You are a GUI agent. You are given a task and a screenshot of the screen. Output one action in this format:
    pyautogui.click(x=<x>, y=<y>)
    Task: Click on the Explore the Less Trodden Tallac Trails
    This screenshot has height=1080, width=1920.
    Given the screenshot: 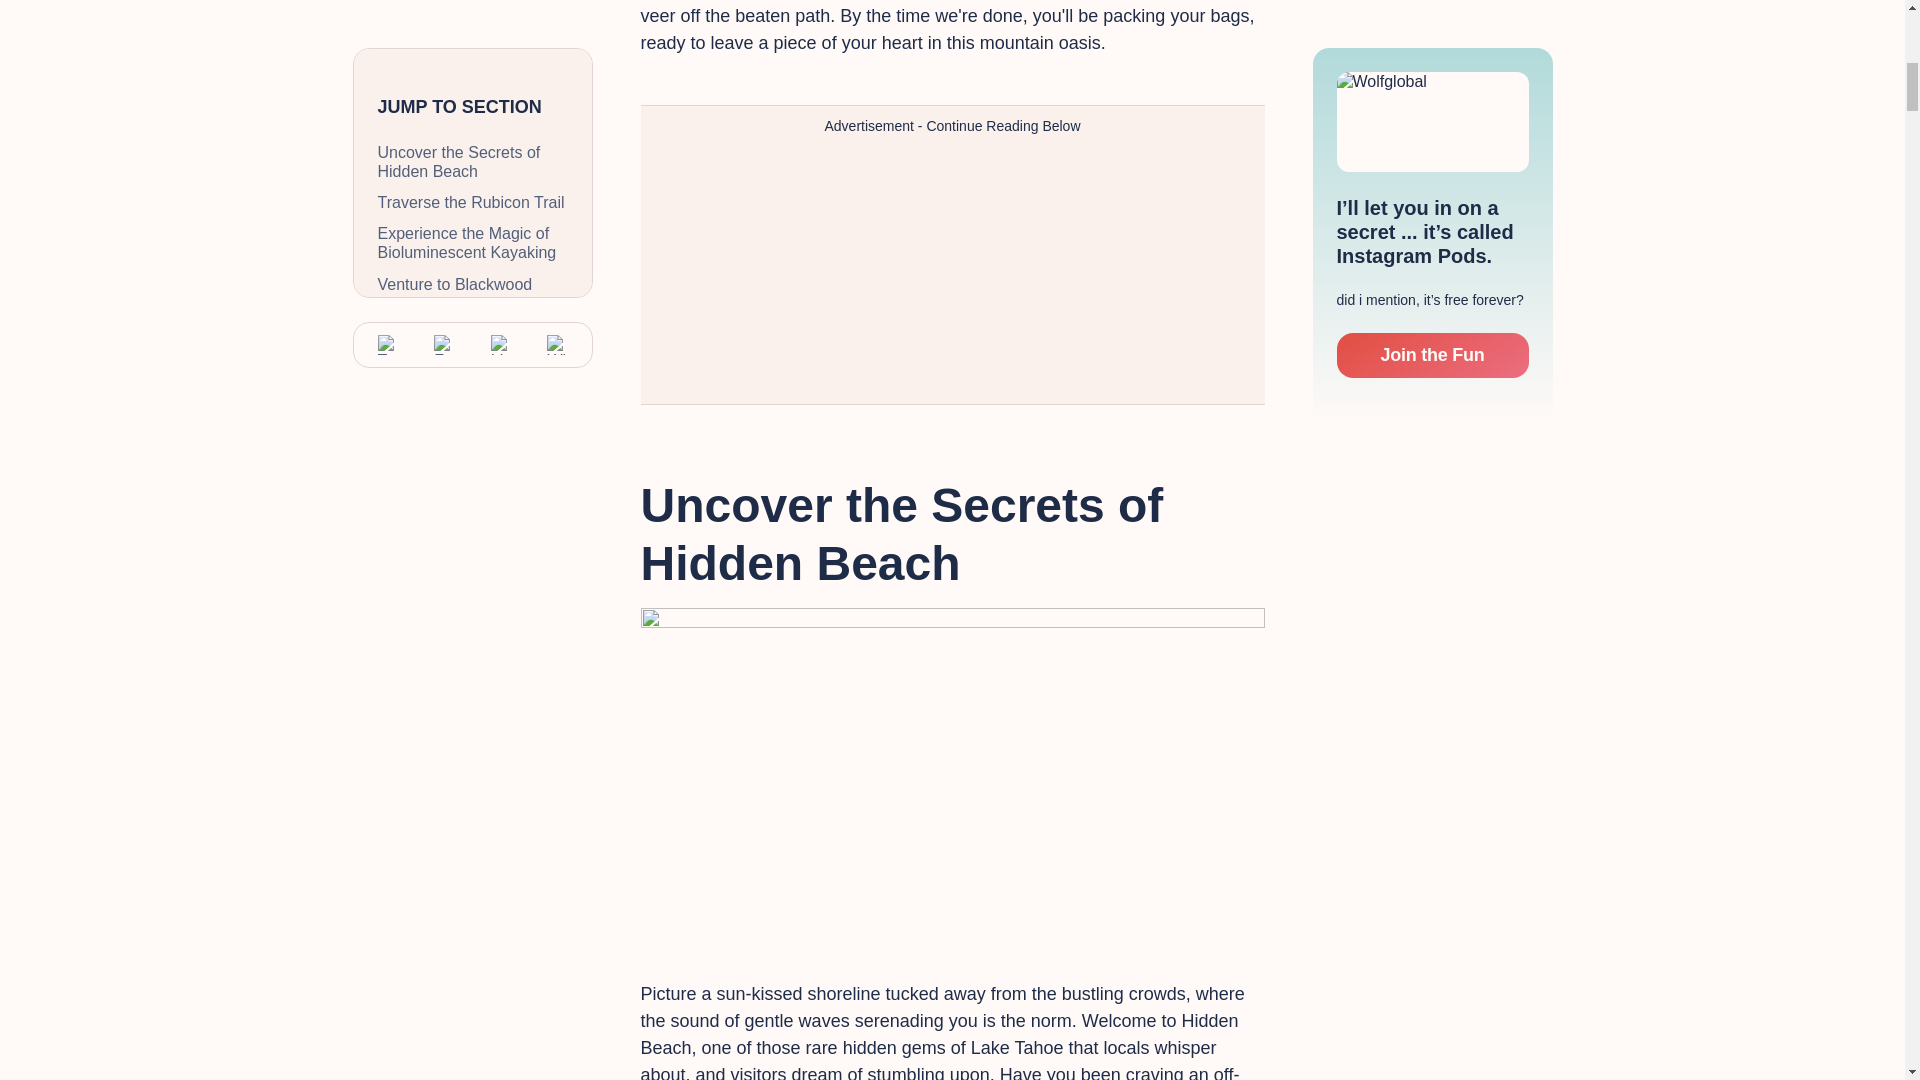 What is the action you would take?
    pyautogui.click(x=473, y=24)
    